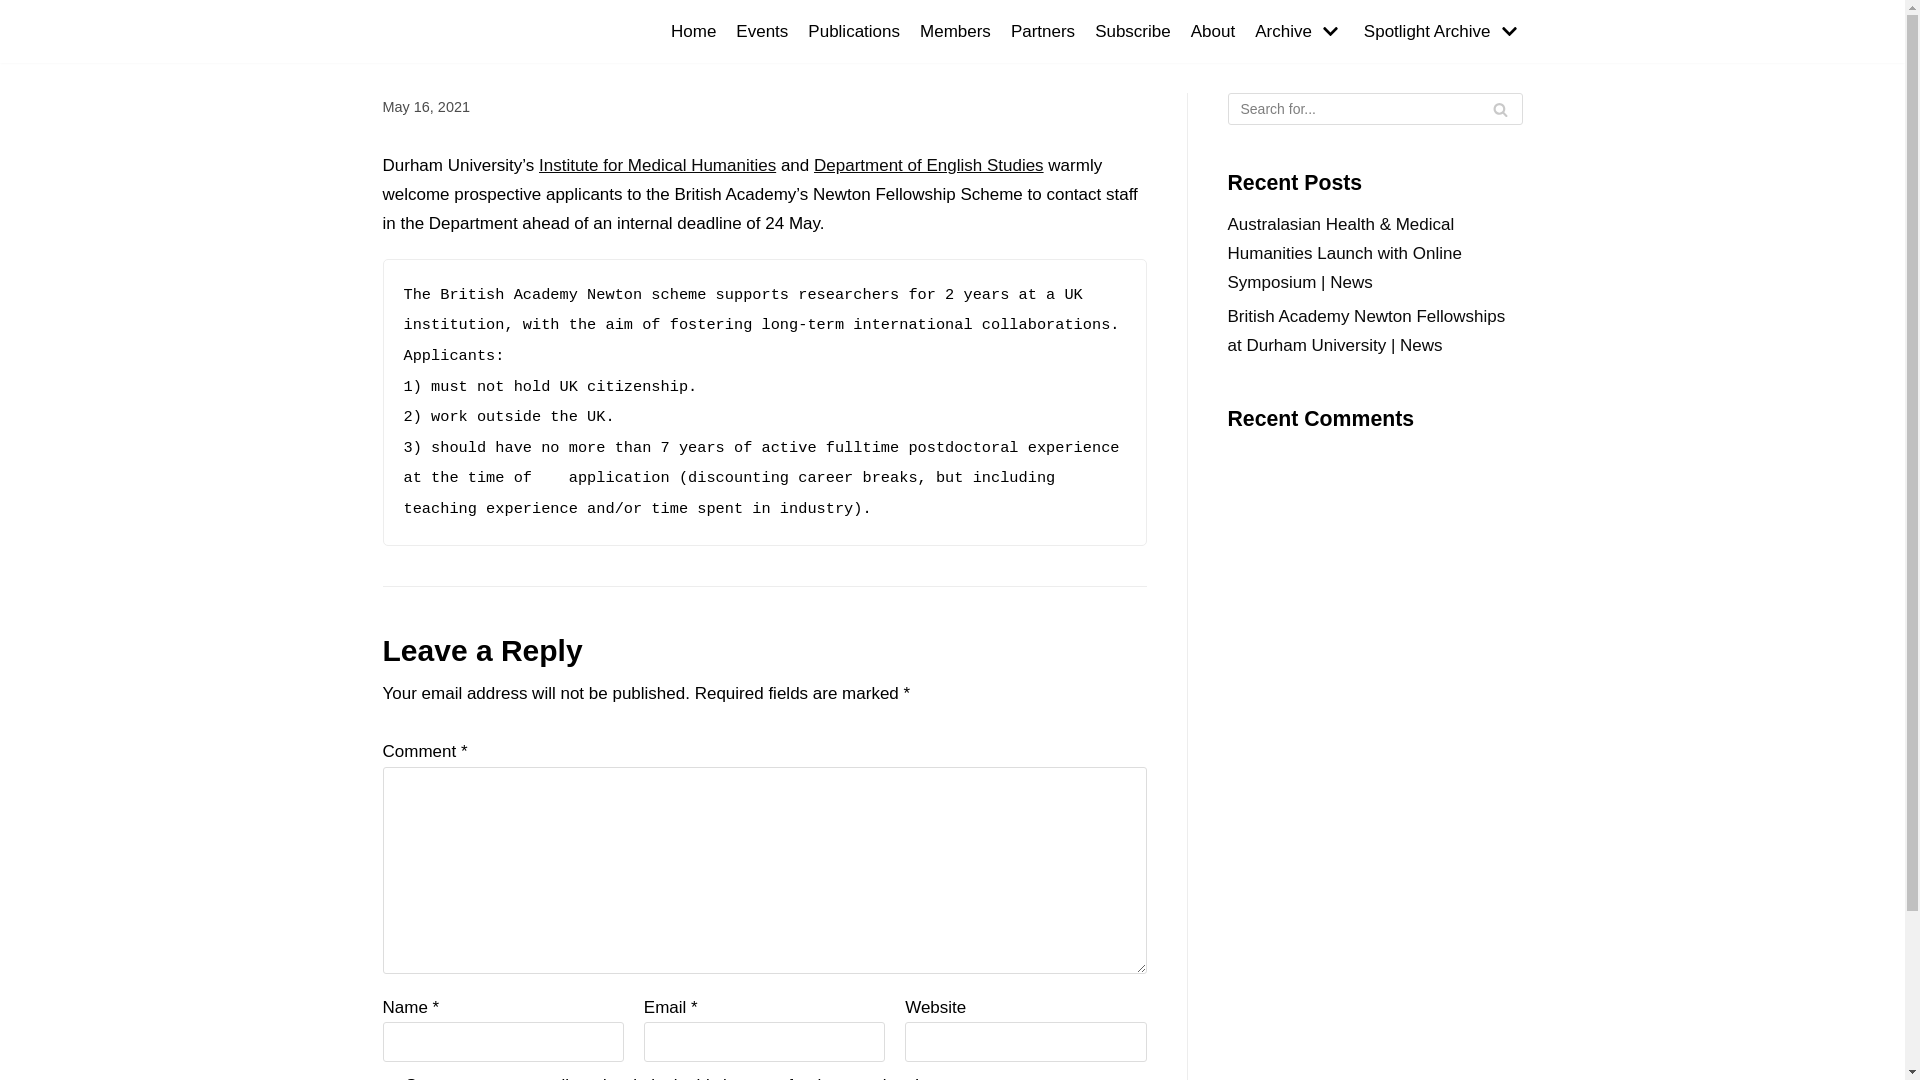  What do you see at coordinates (956, 32) in the screenshot?
I see `Members` at bounding box center [956, 32].